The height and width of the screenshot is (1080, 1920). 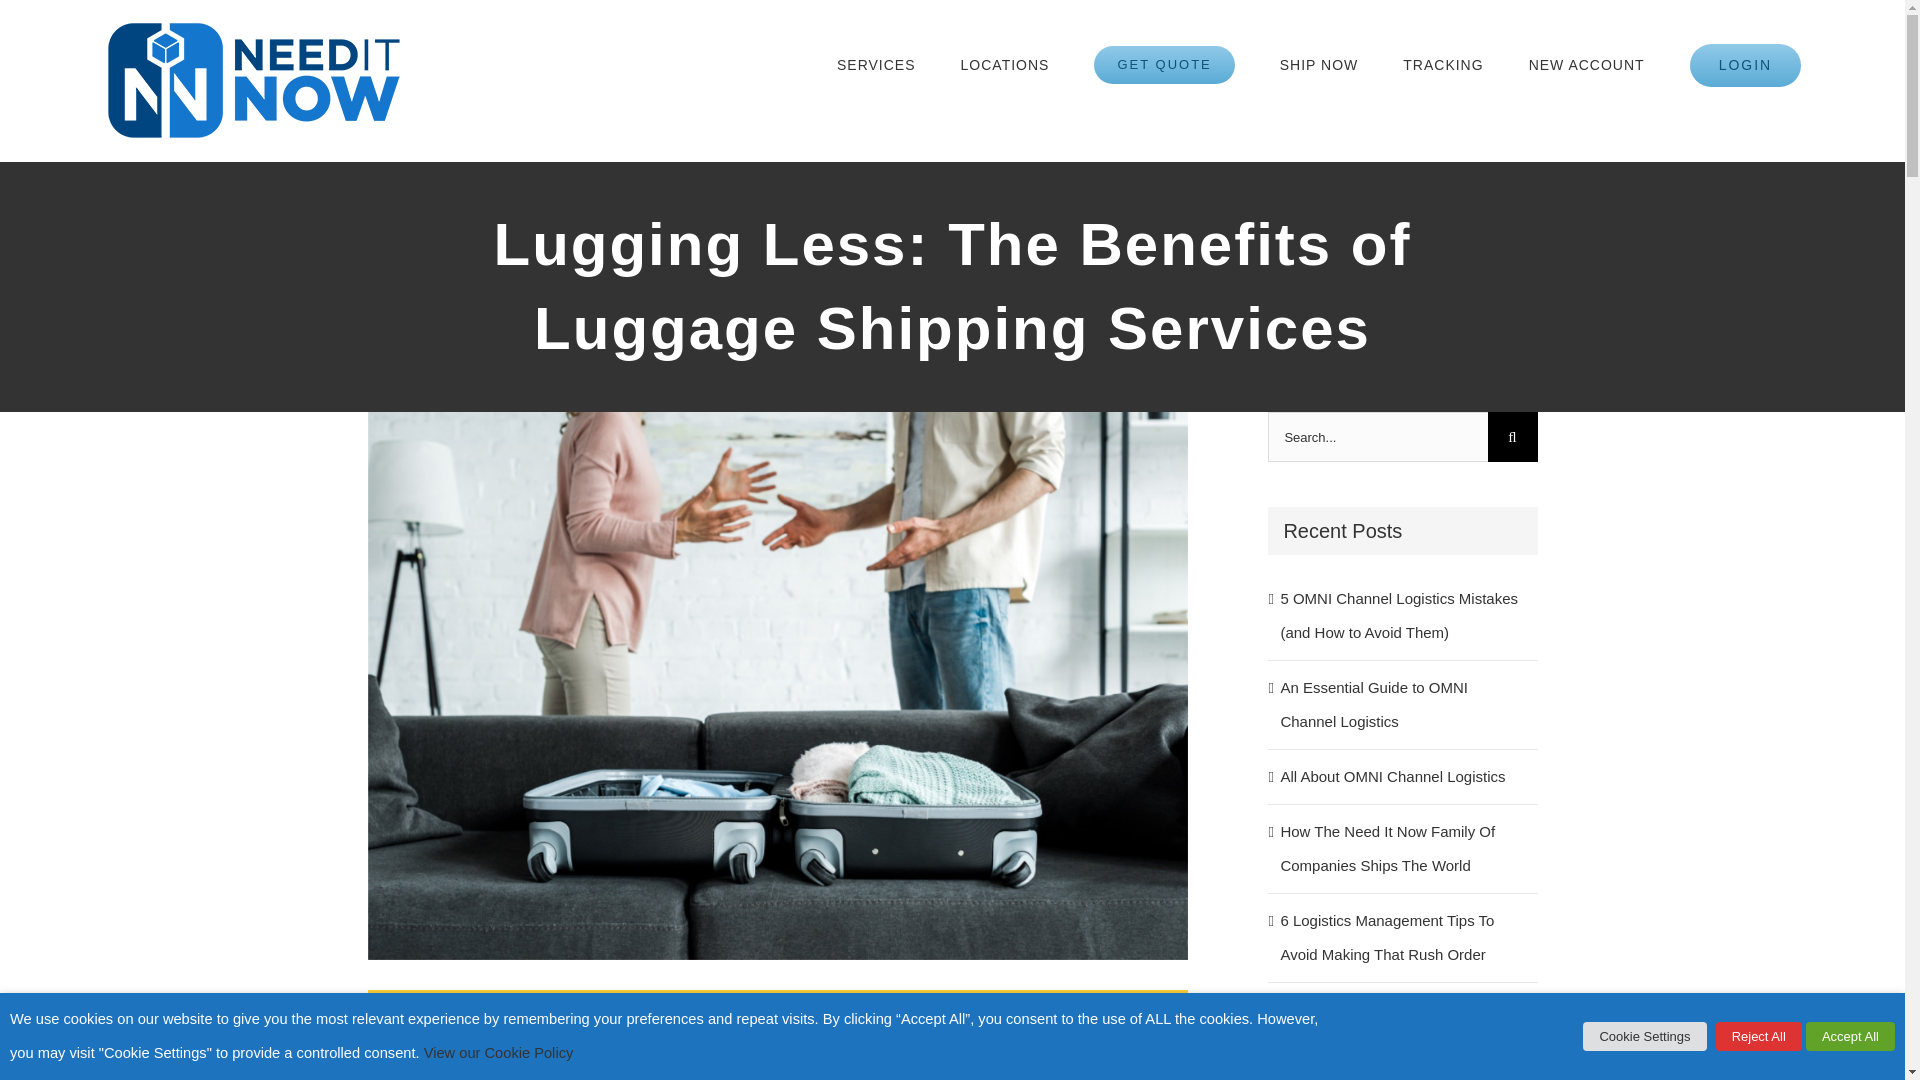 I want to click on NEW ACCOUNT, so click(x=1586, y=64).